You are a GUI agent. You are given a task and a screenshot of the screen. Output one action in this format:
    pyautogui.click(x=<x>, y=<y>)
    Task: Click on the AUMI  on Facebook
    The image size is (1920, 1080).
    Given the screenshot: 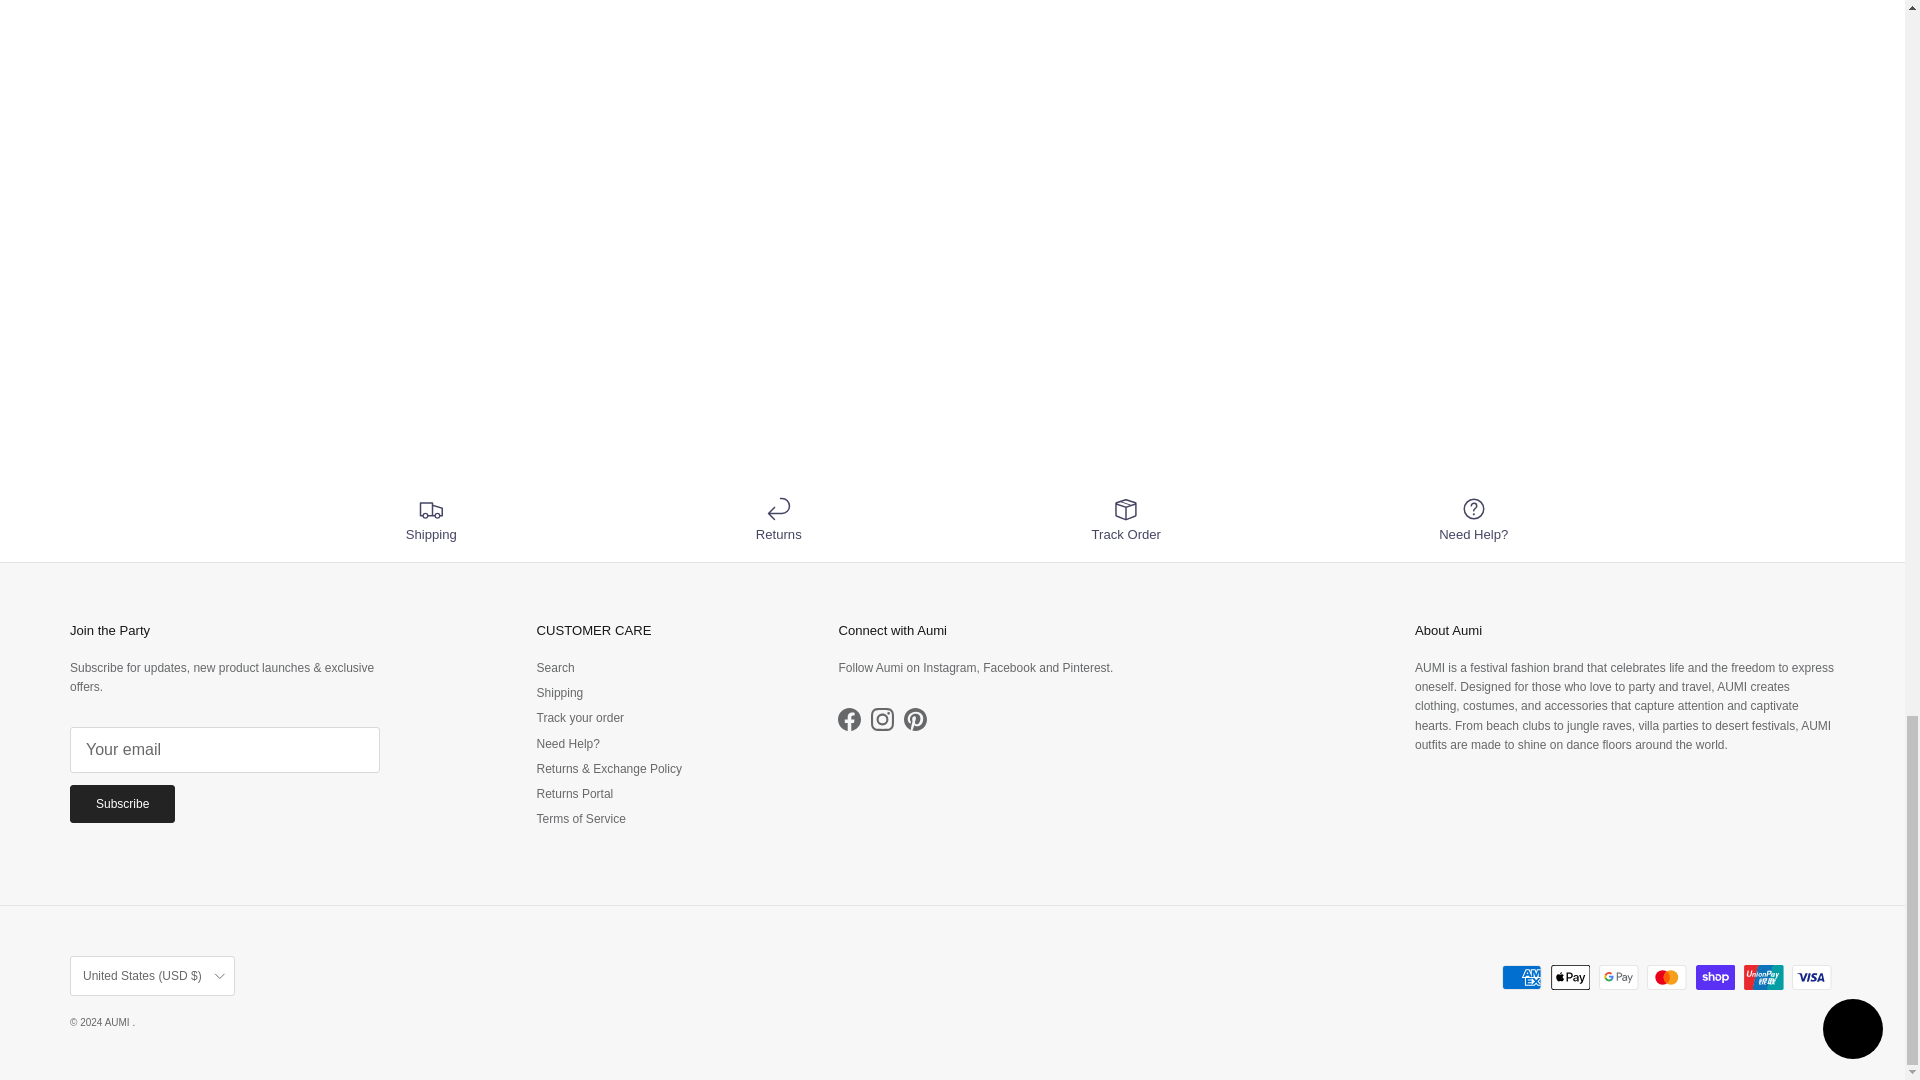 What is the action you would take?
    pyautogui.click(x=848, y=720)
    